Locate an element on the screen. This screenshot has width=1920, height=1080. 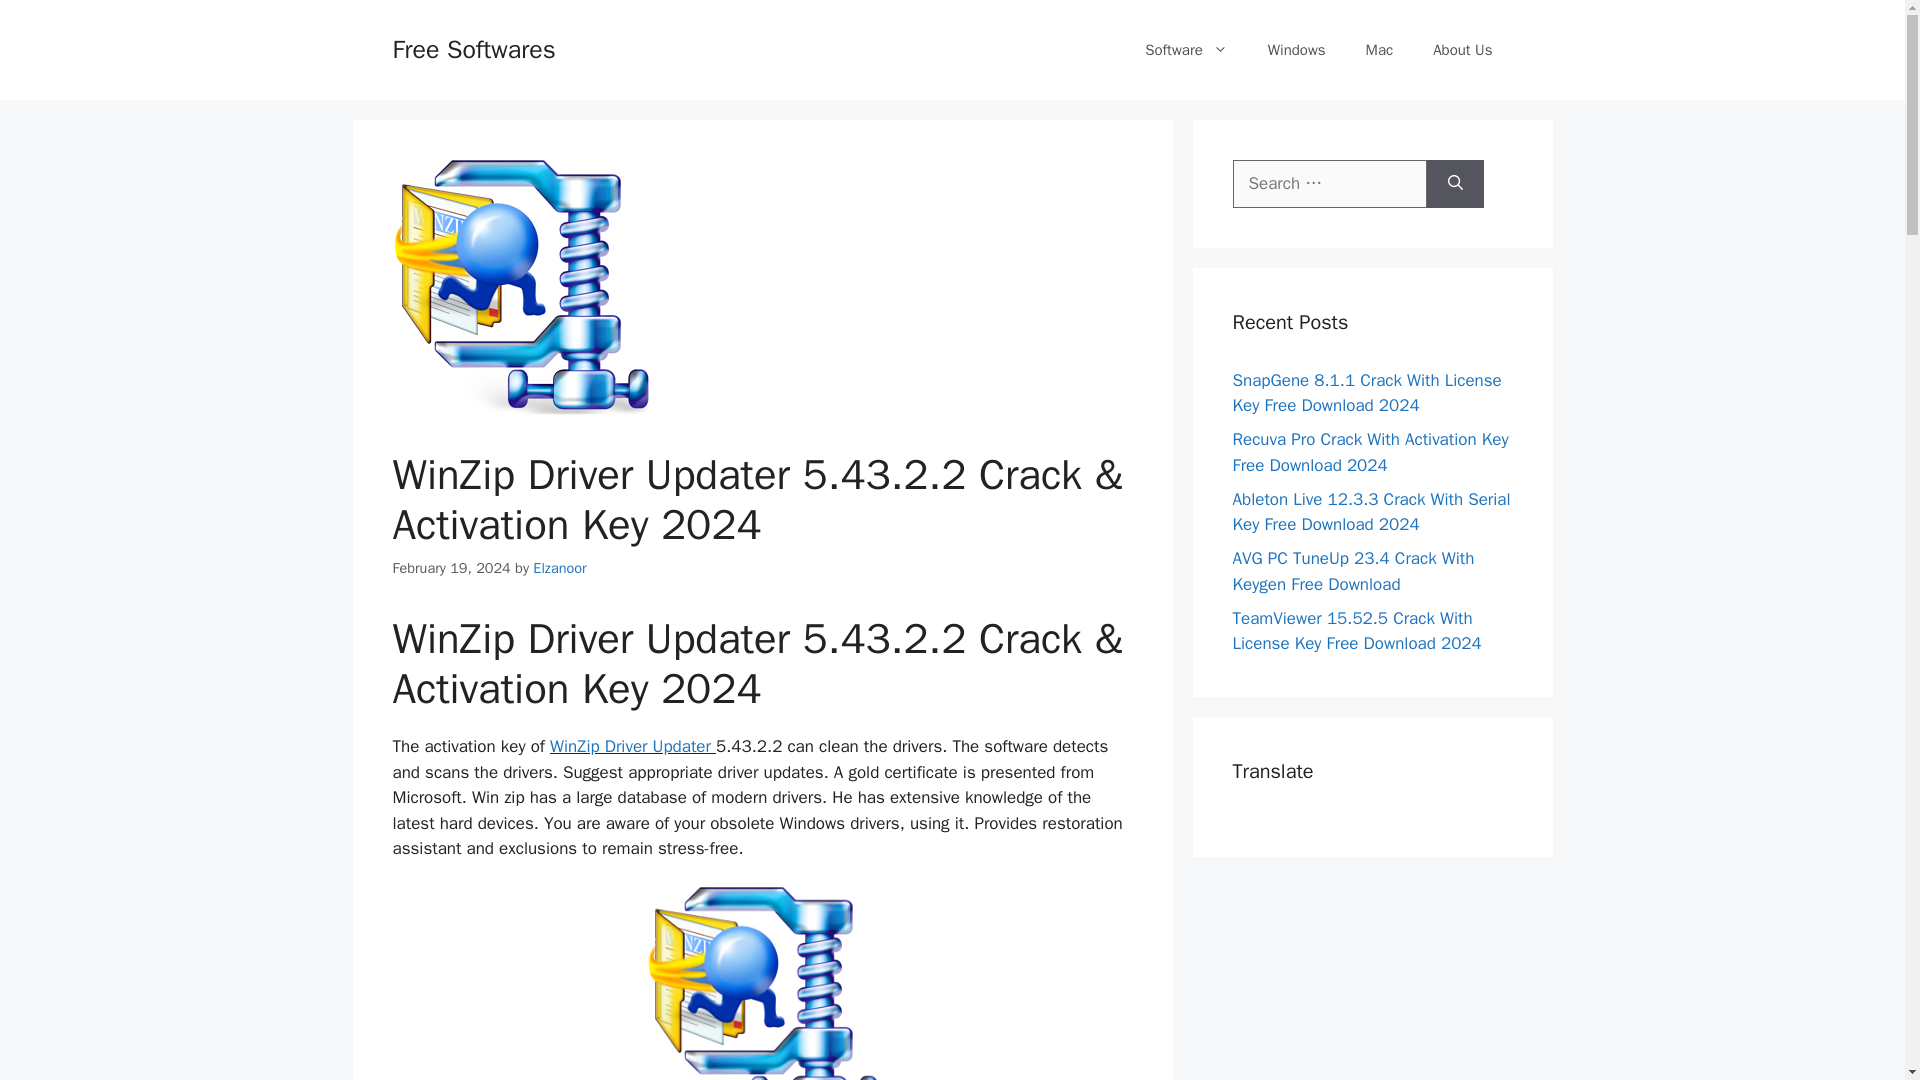
View all posts by Elzanoor is located at coordinates (559, 568).